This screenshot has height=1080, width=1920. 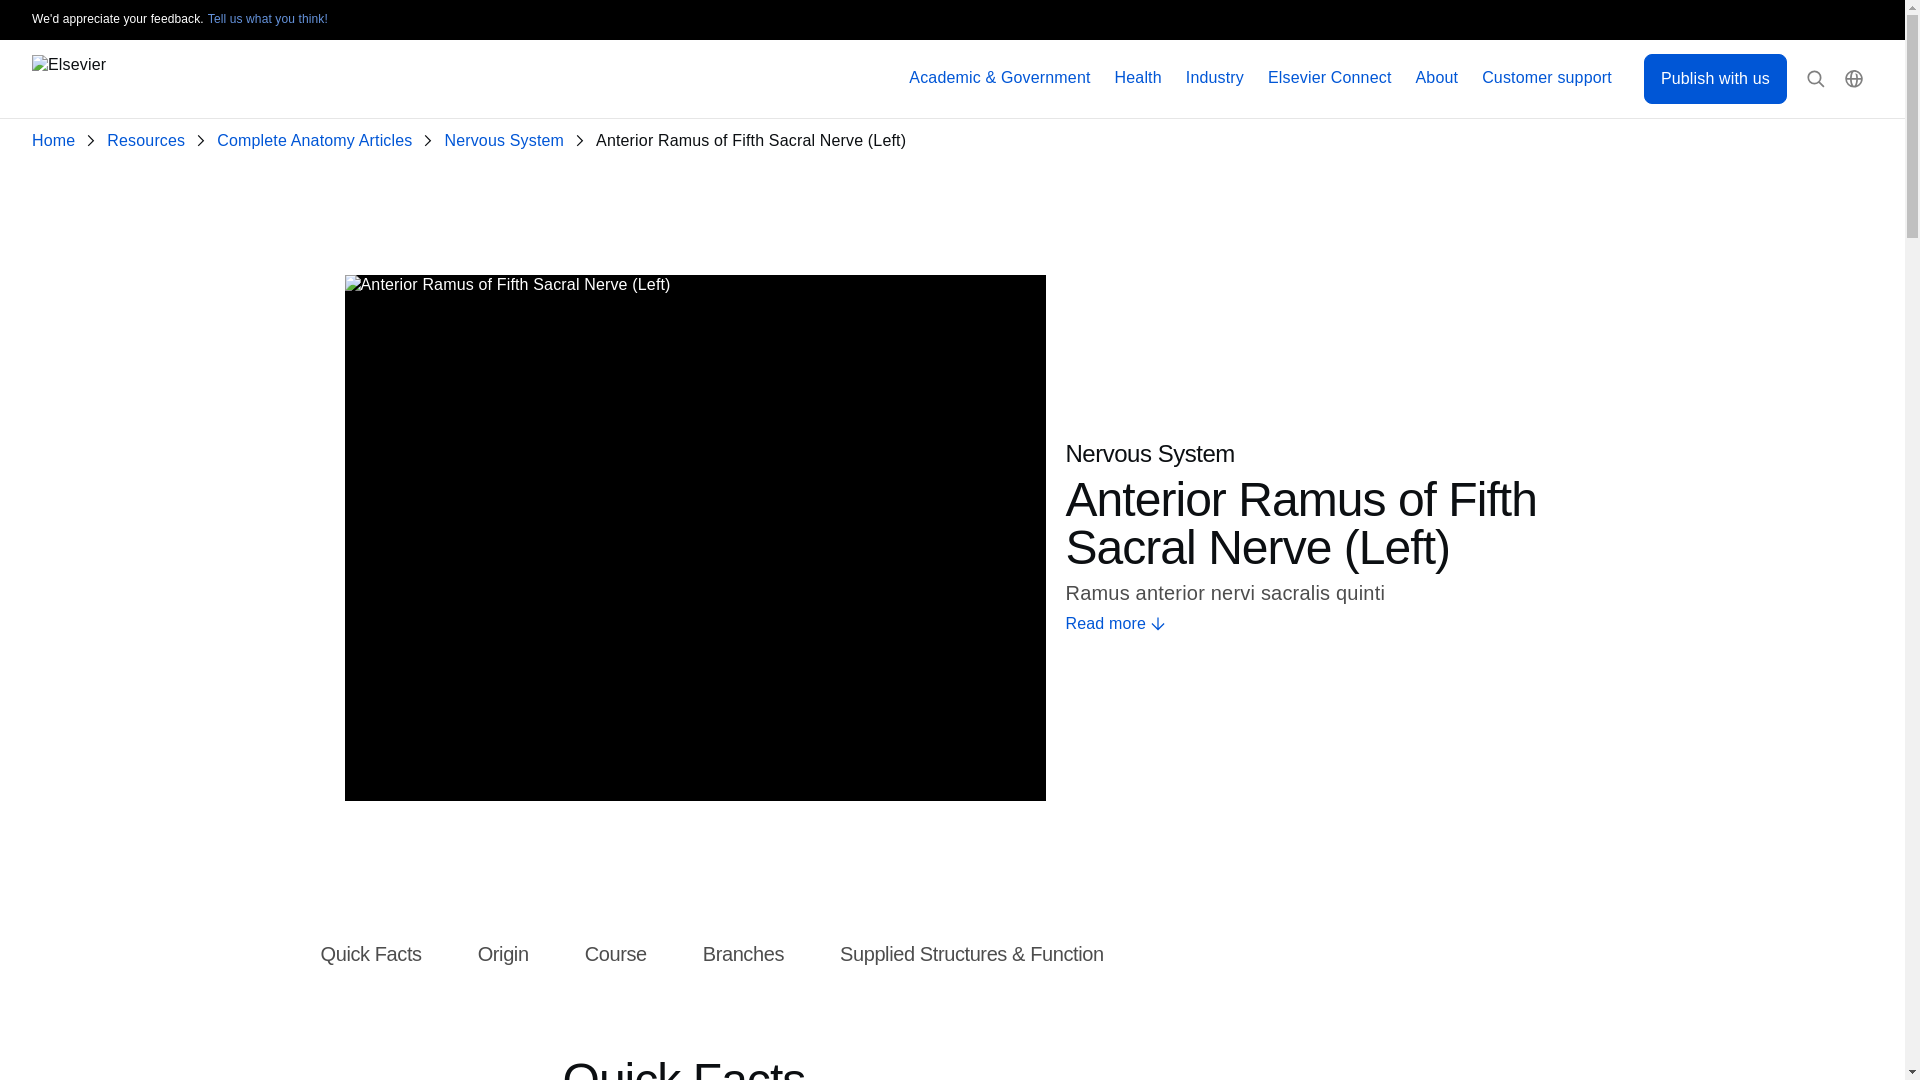 I want to click on Customer support, so click(x=1547, y=78).